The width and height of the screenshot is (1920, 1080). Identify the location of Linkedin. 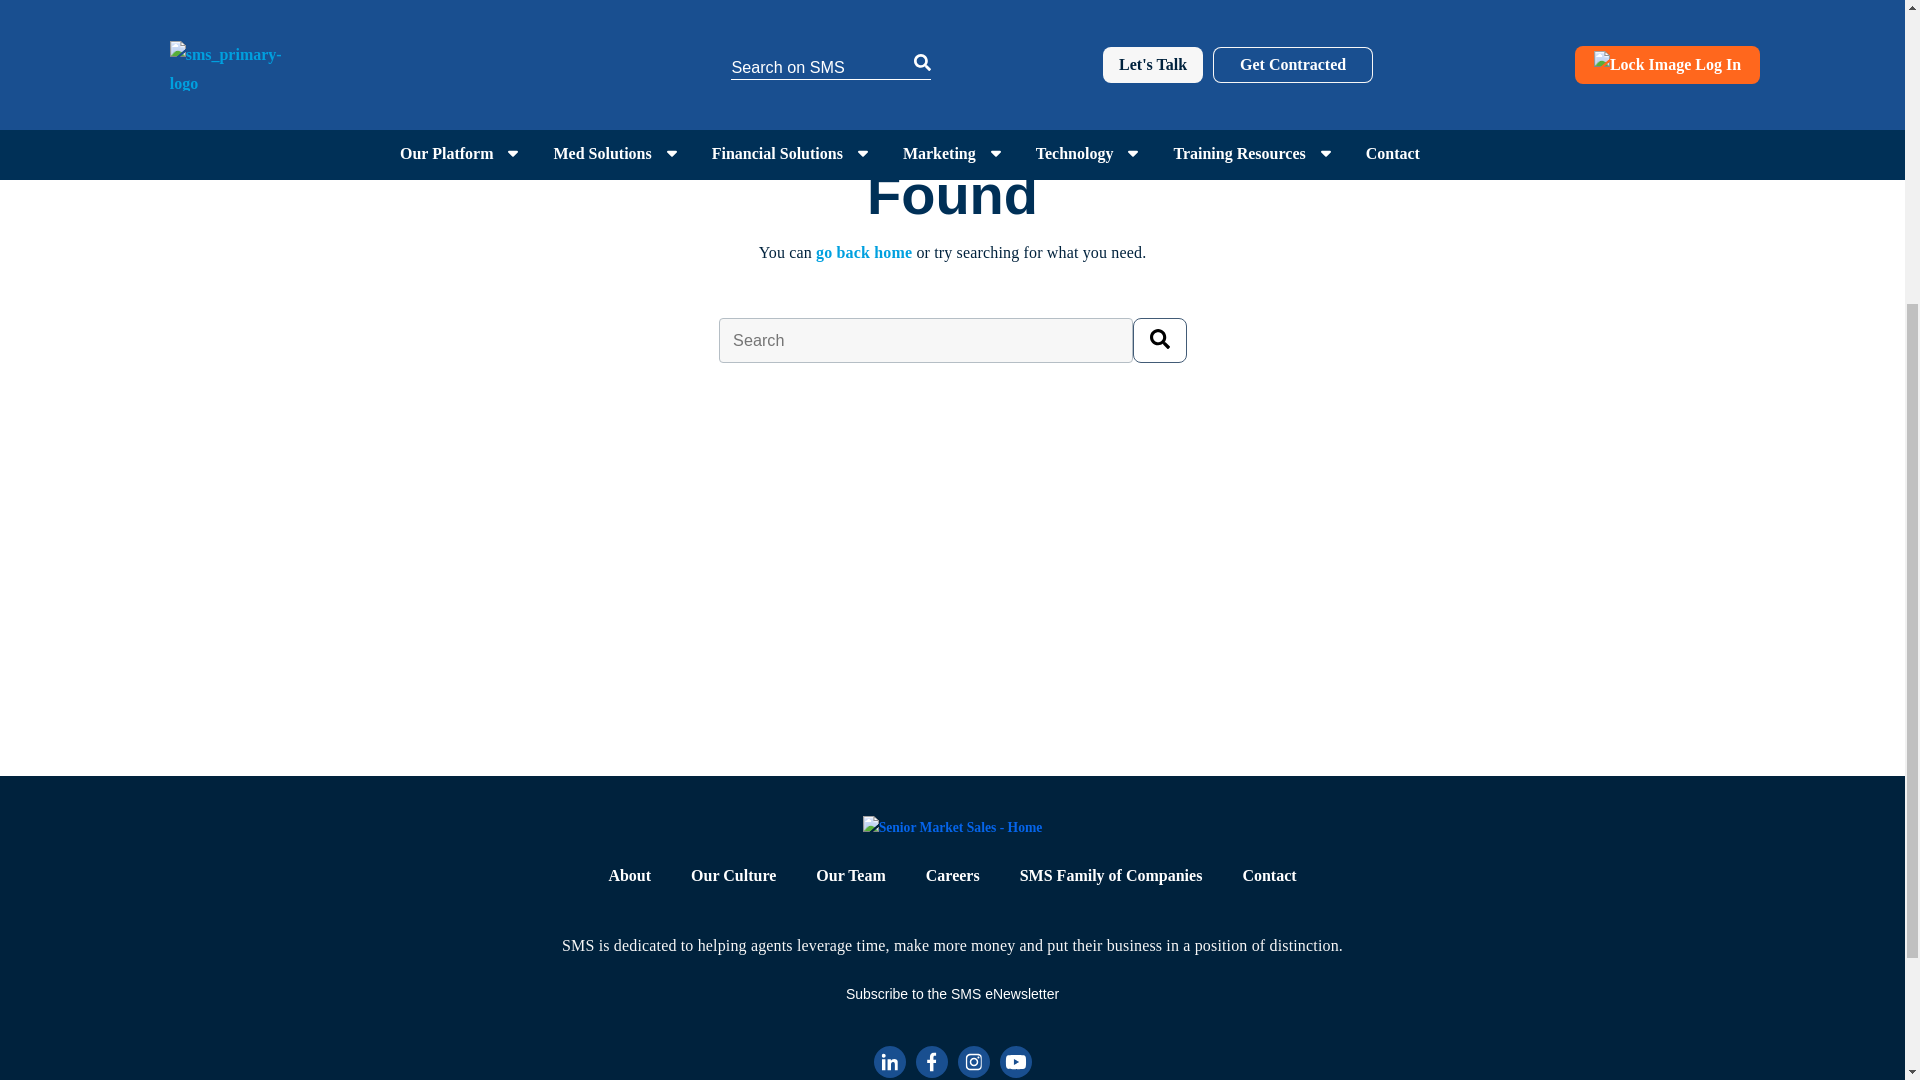
(890, 1062).